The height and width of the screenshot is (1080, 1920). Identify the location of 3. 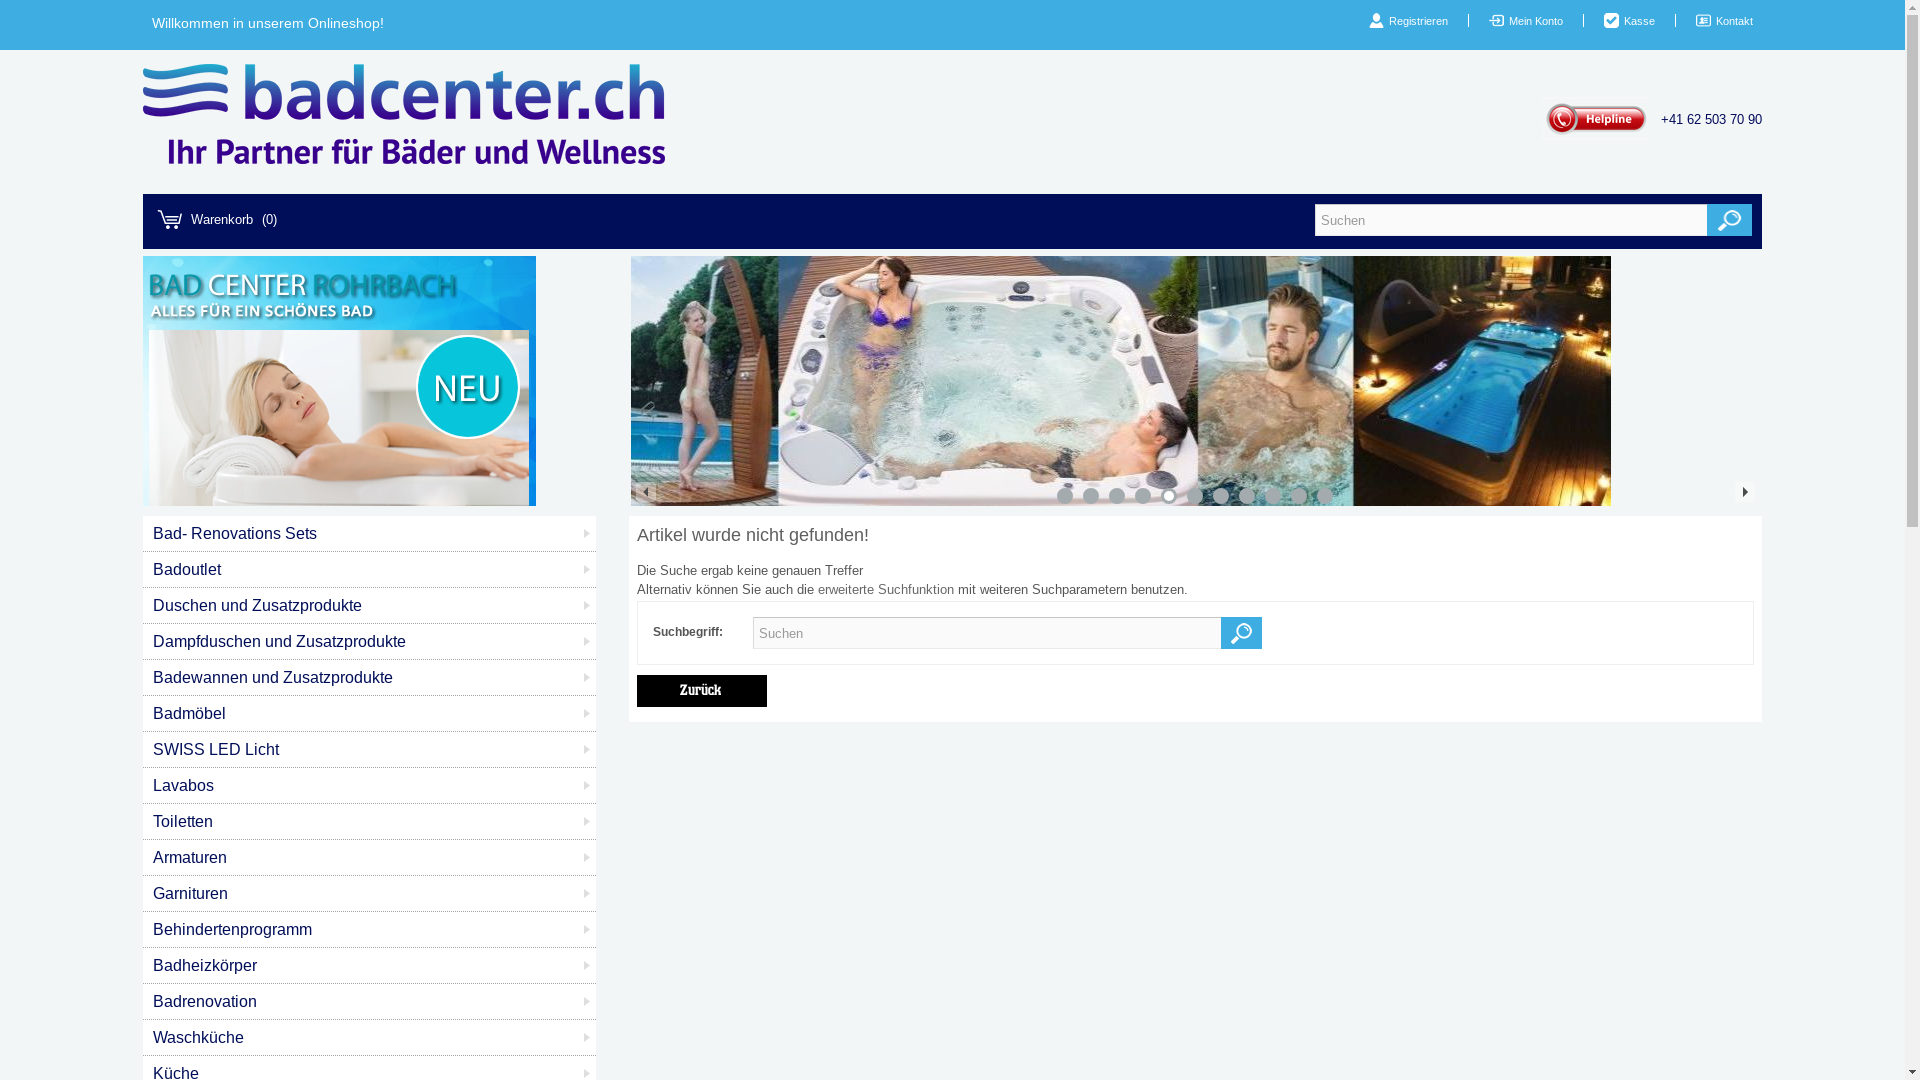
(1117, 496).